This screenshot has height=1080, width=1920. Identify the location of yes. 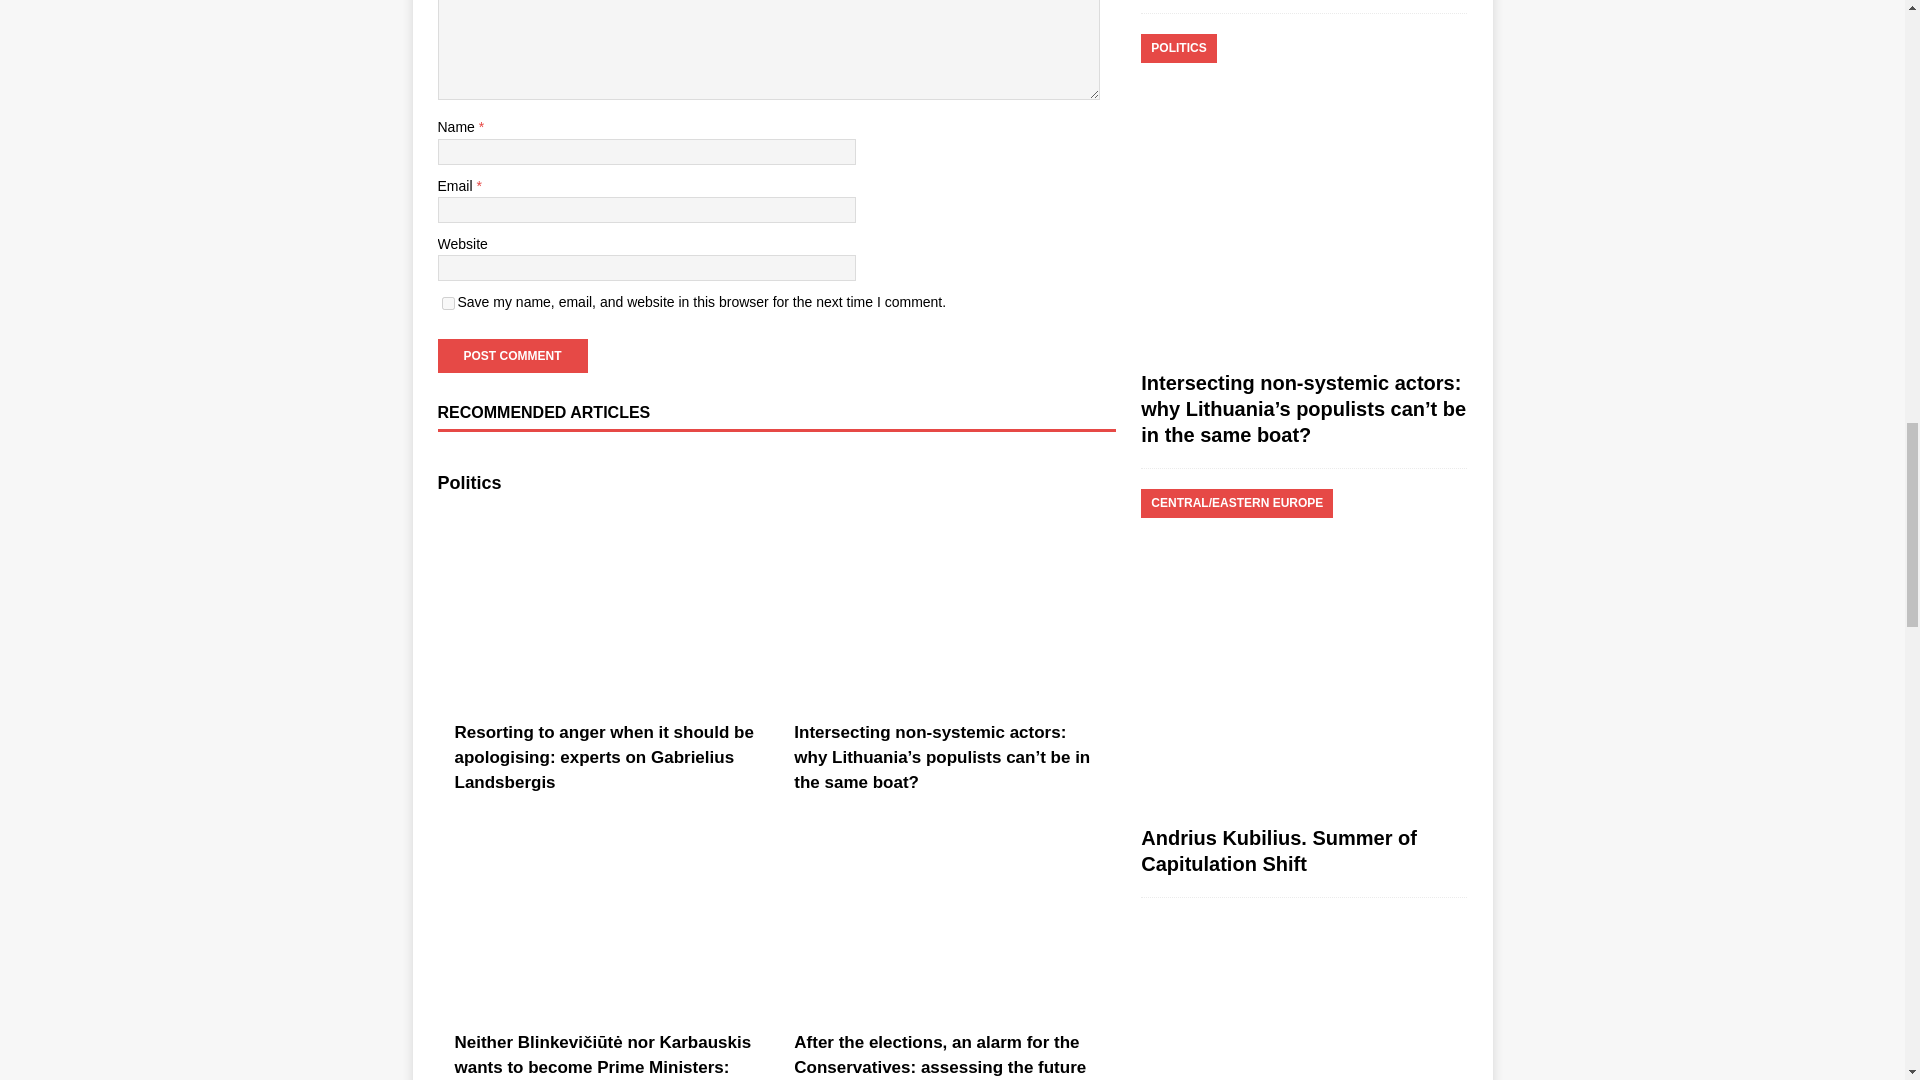
(448, 303).